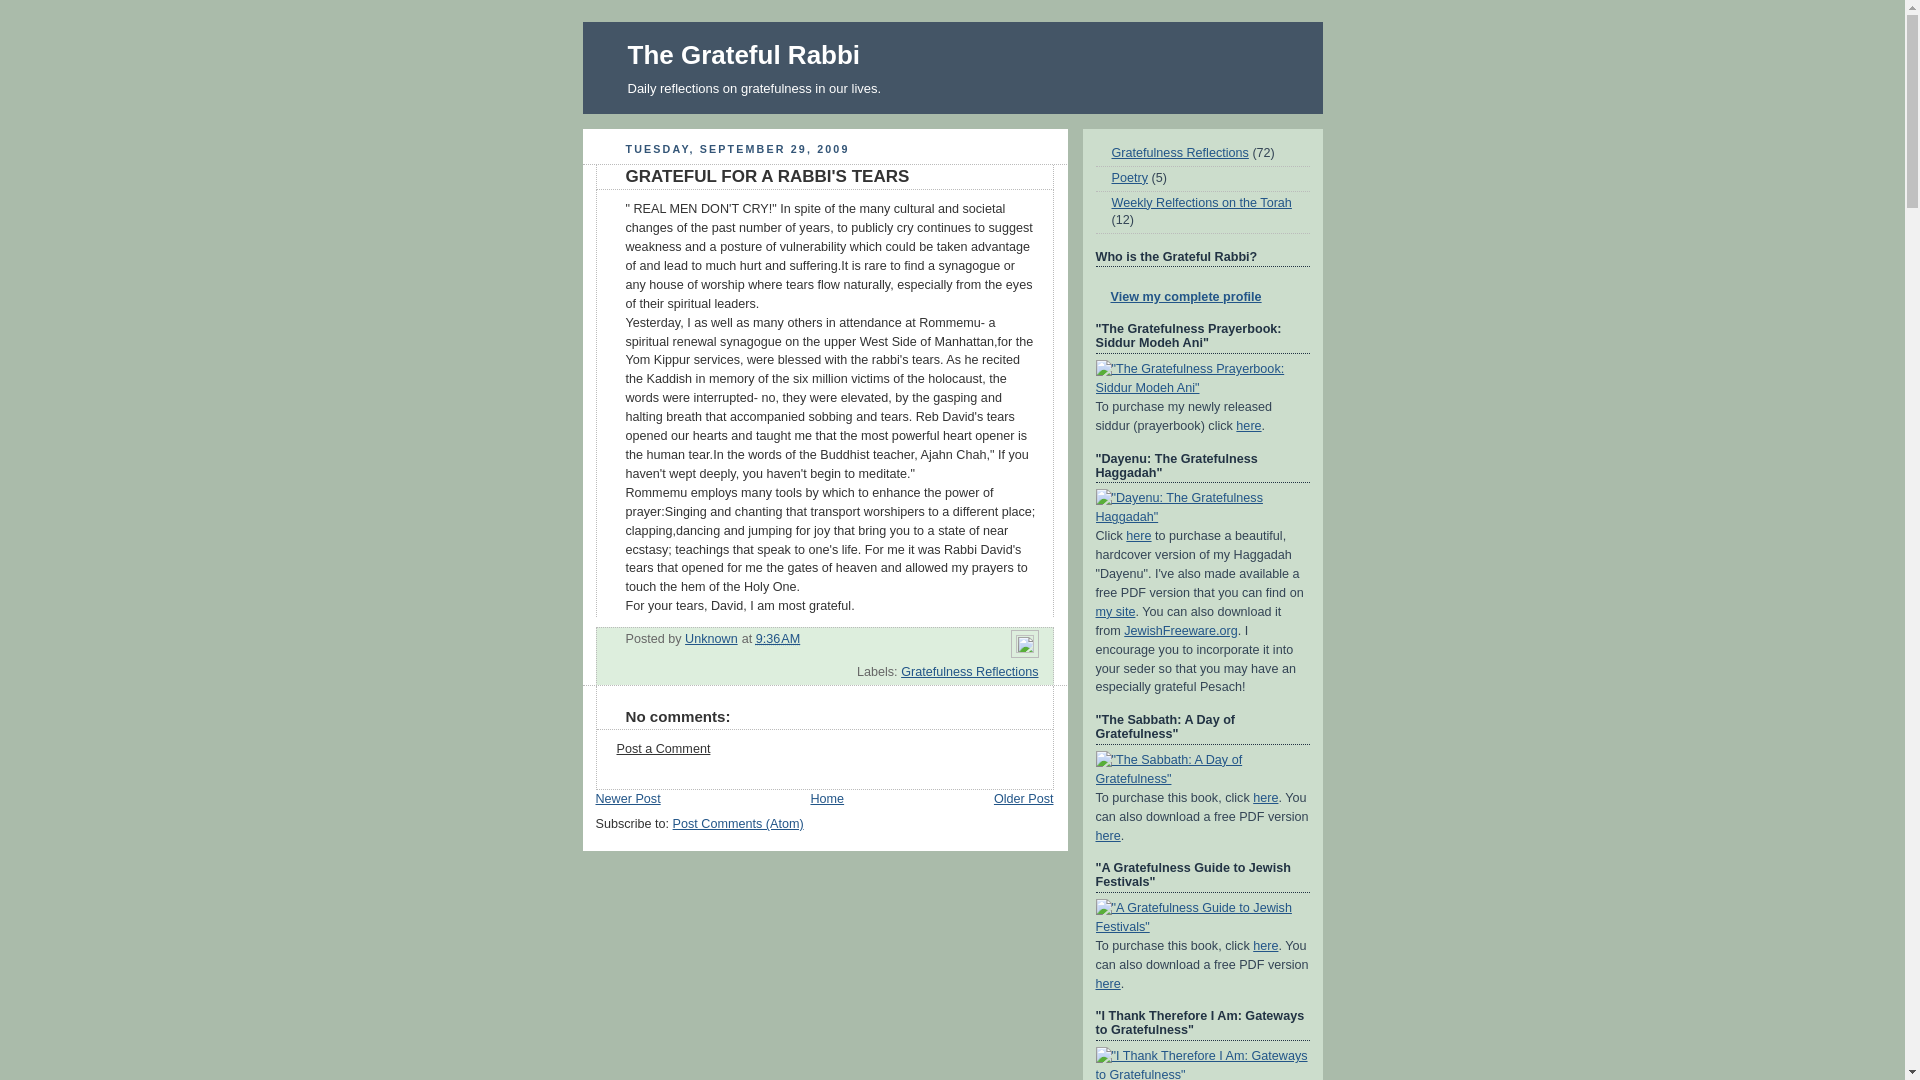  What do you see at coordinates (1108, 984) in the screenshot?
I see `here` at bounding box center [1108, 984].